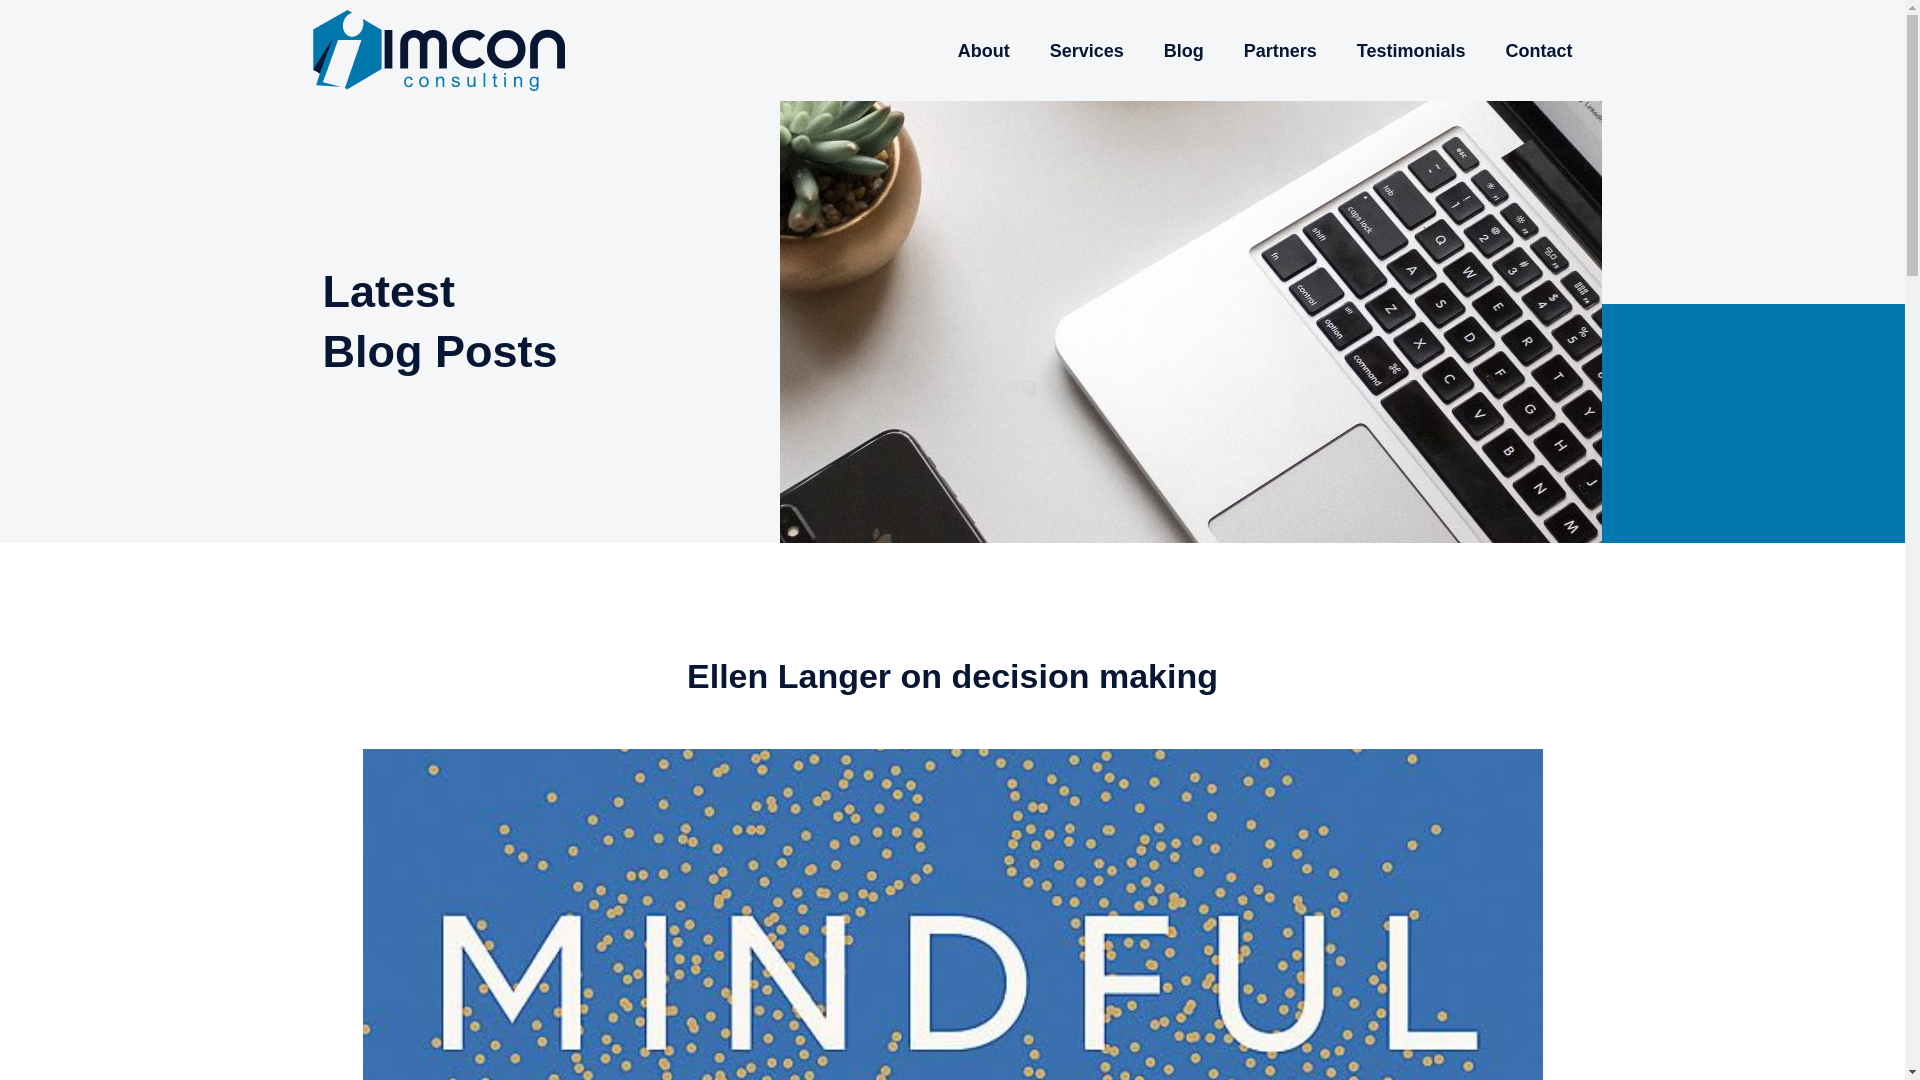 The image size is (1920, 1080). What do you see at coordinates (1184, 51) in the screenshot?
I see `Blog` at bounding box center [1184, 51].